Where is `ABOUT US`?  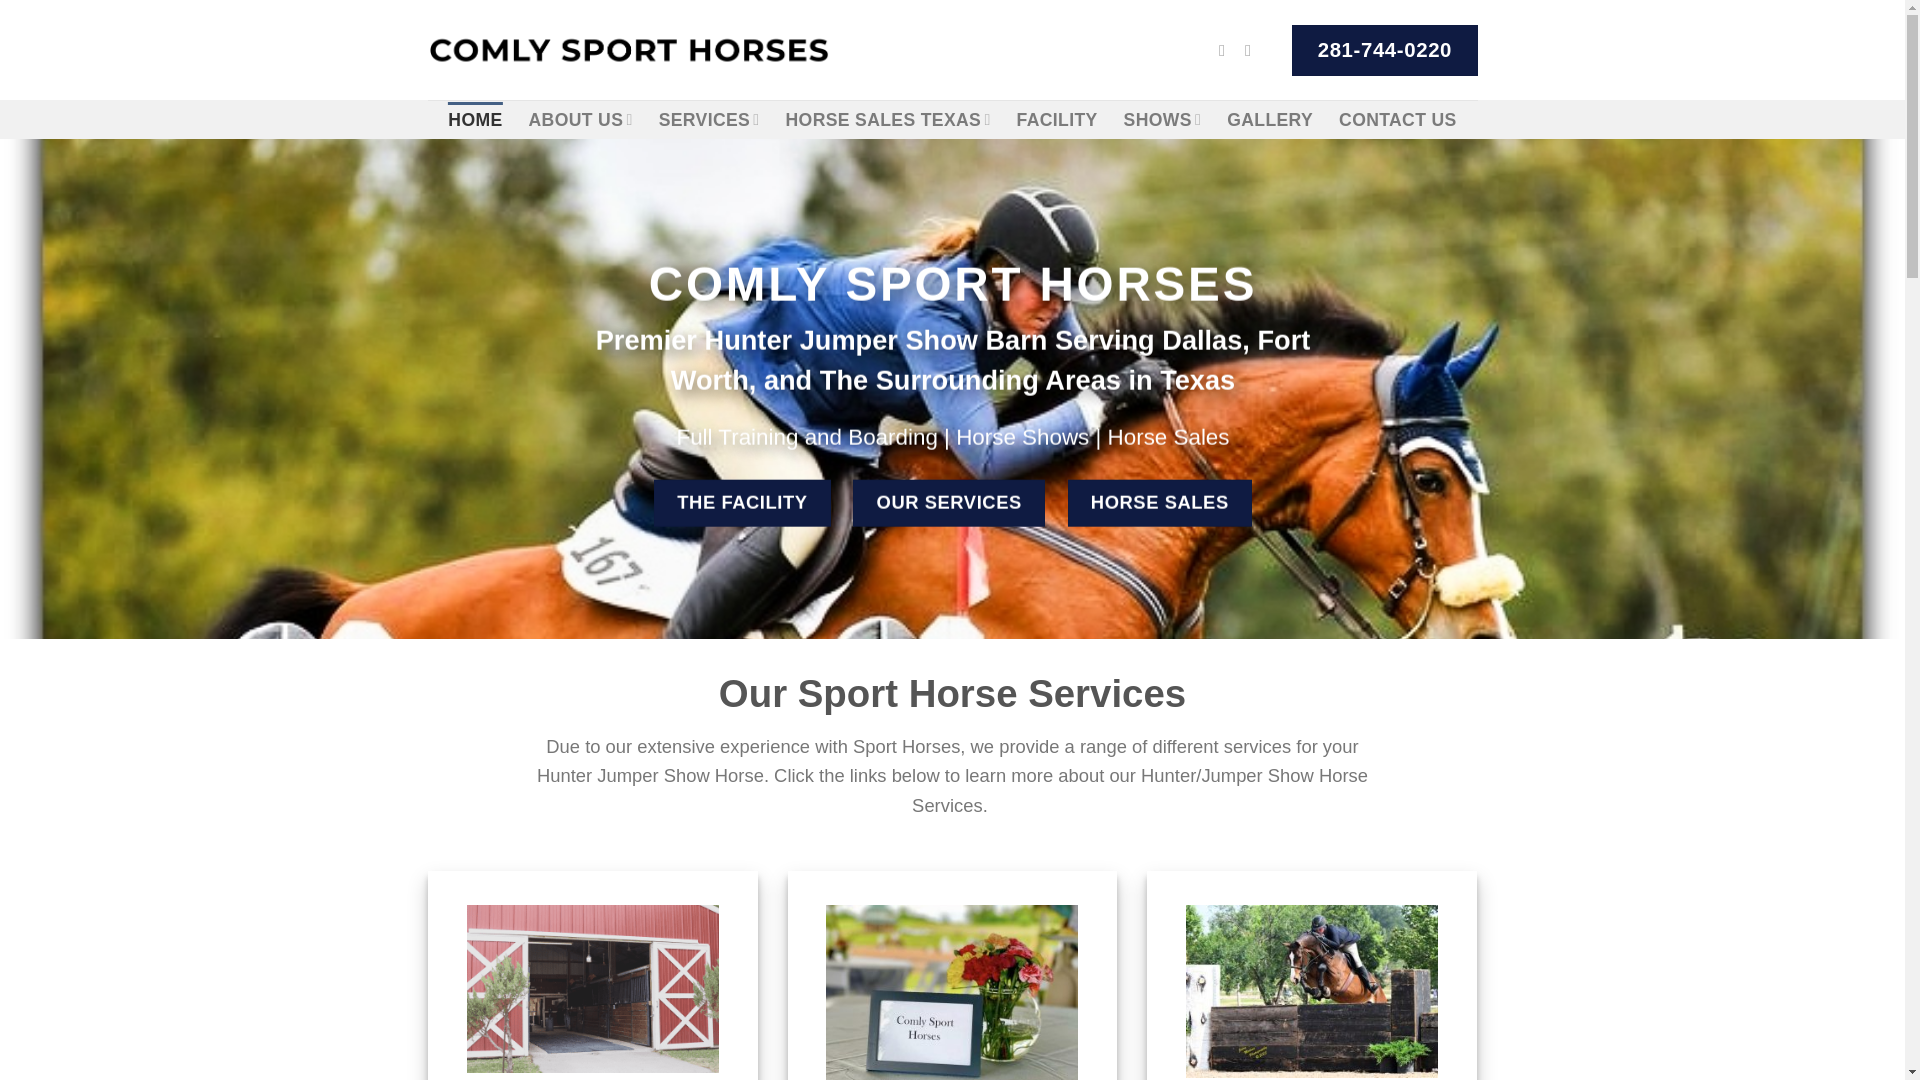 ABOUT US is located at coordinates (581, 120).